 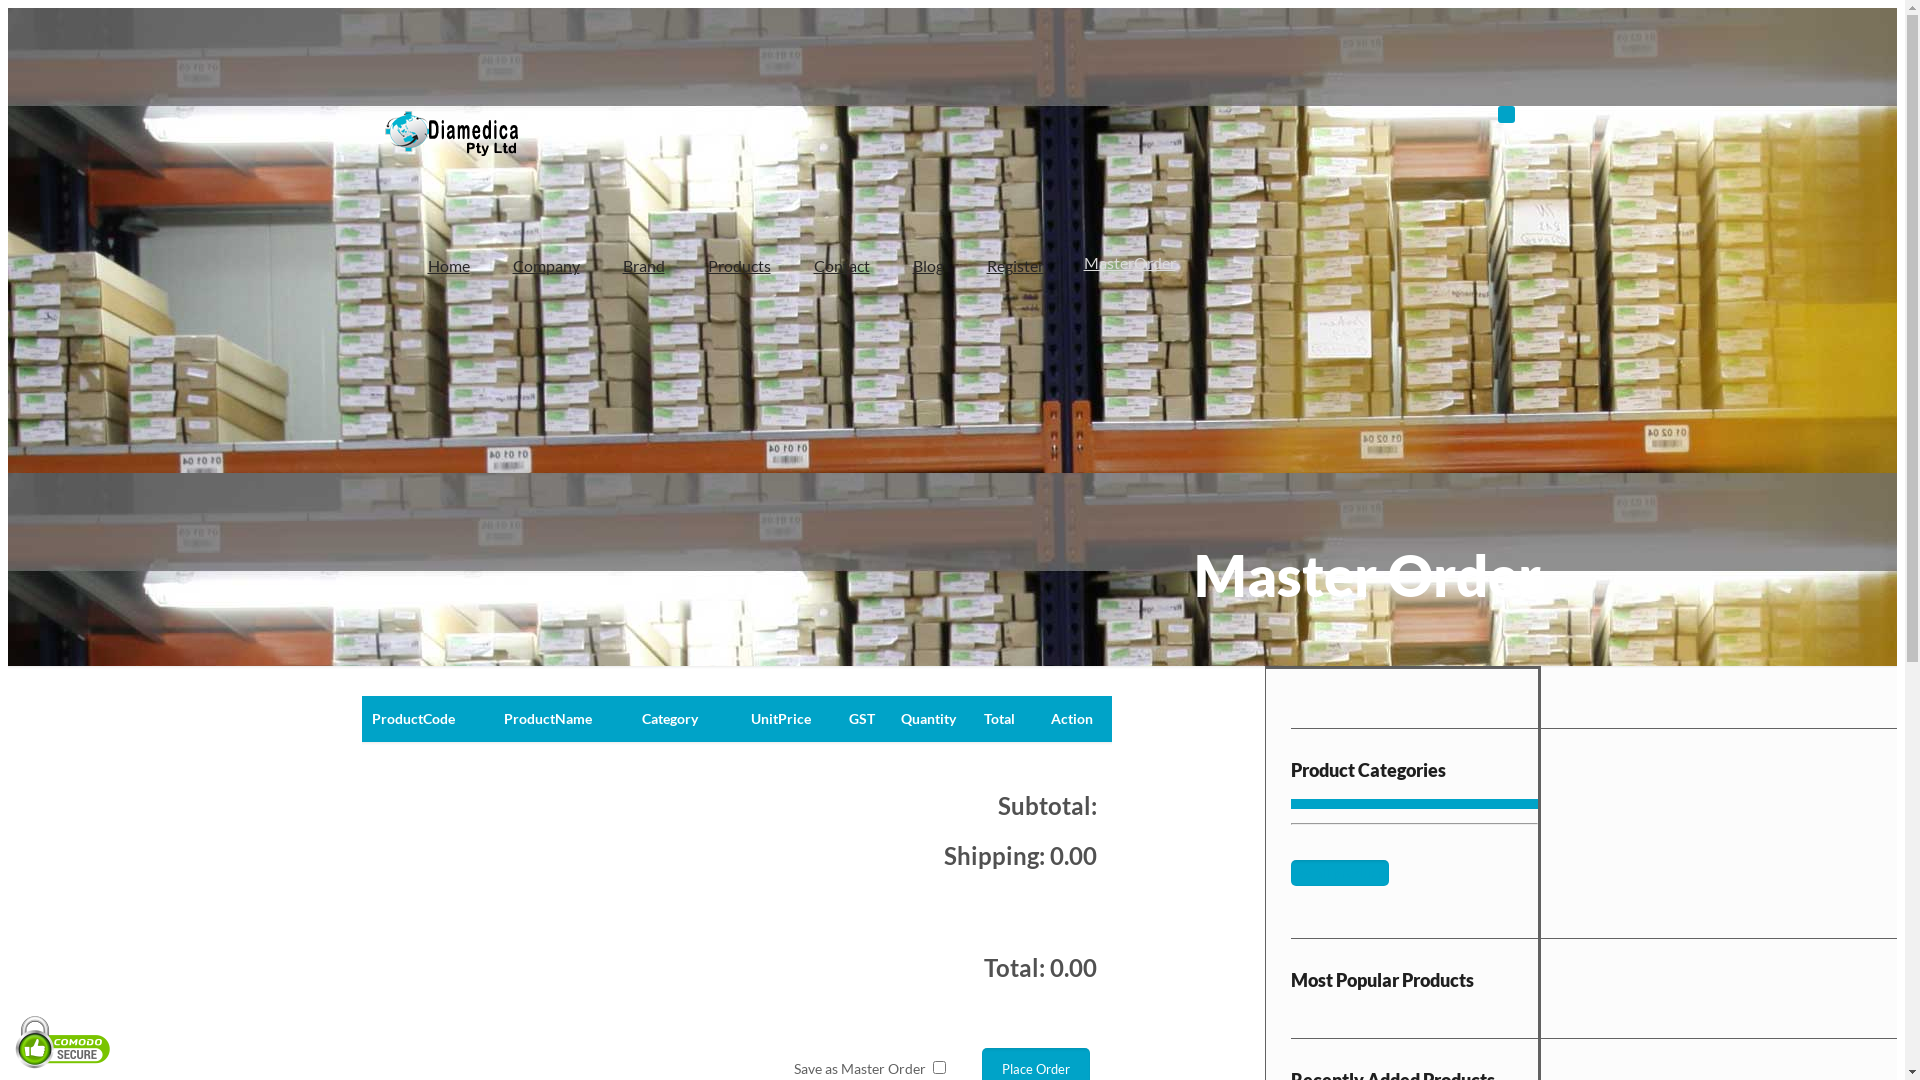 I want to click on Contact, so click(x=840, y=266).